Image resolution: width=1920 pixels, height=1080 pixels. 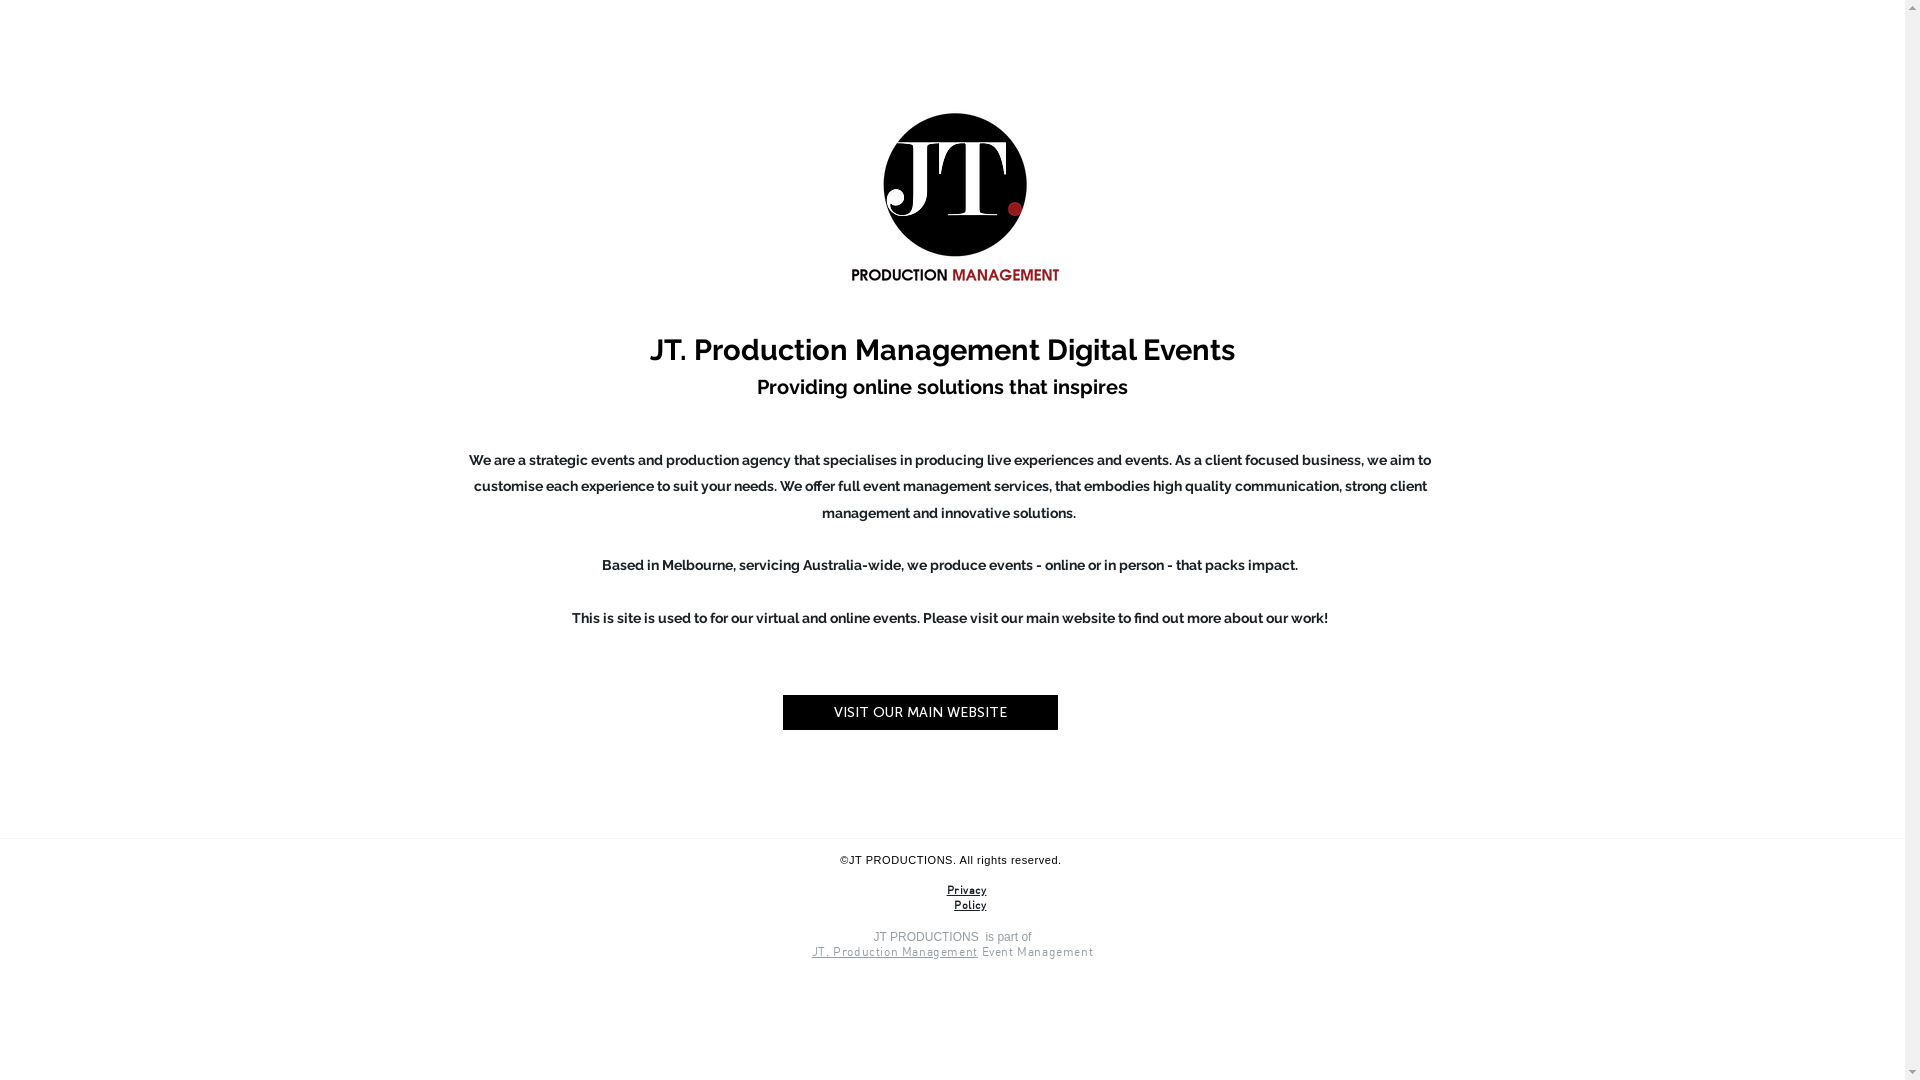 What do you see at coordinates (920, 712) in the screenshot?
I see `VISIT OUR MAIN WEBSITE` at bounding box center [920, 712].